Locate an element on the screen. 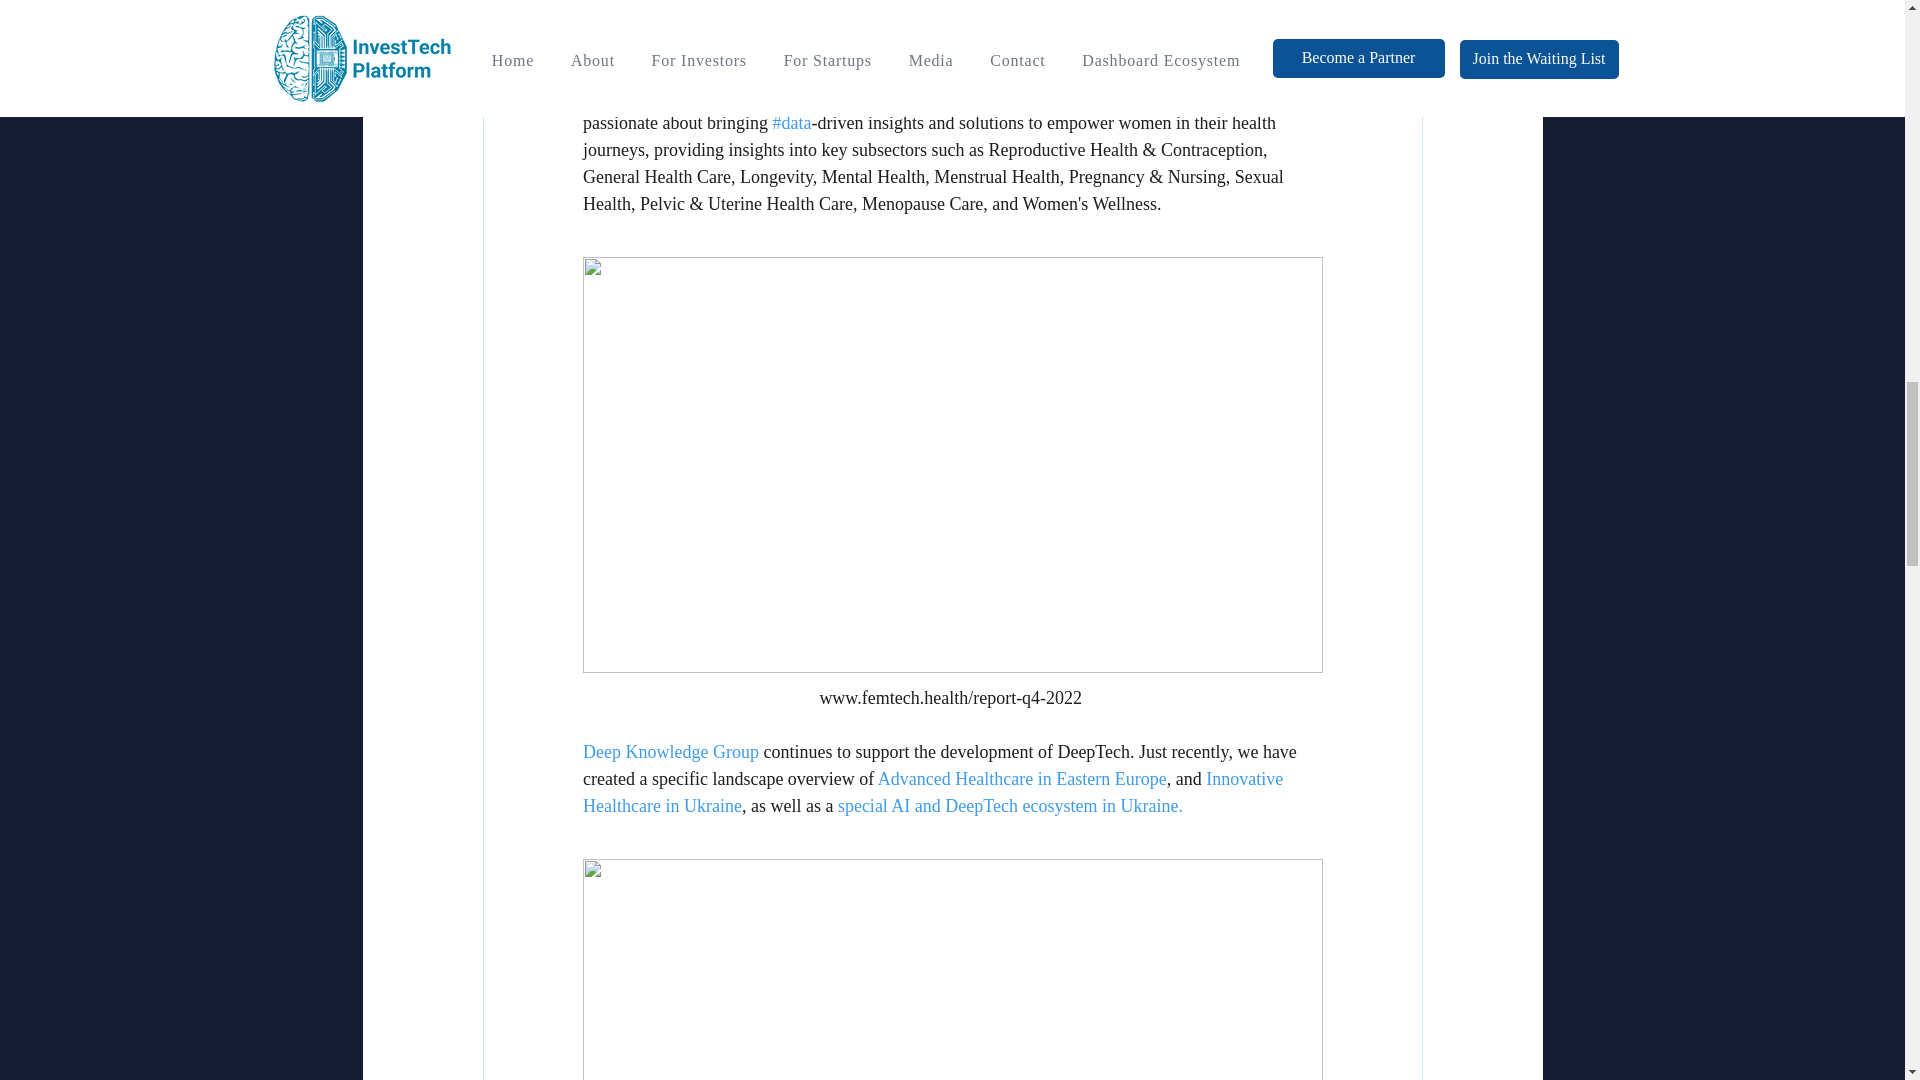 This screenshot has width=1920, height=1080. special AI and DeepTech ecosystem in Ukraine. is located at coordinates (1010, 806).